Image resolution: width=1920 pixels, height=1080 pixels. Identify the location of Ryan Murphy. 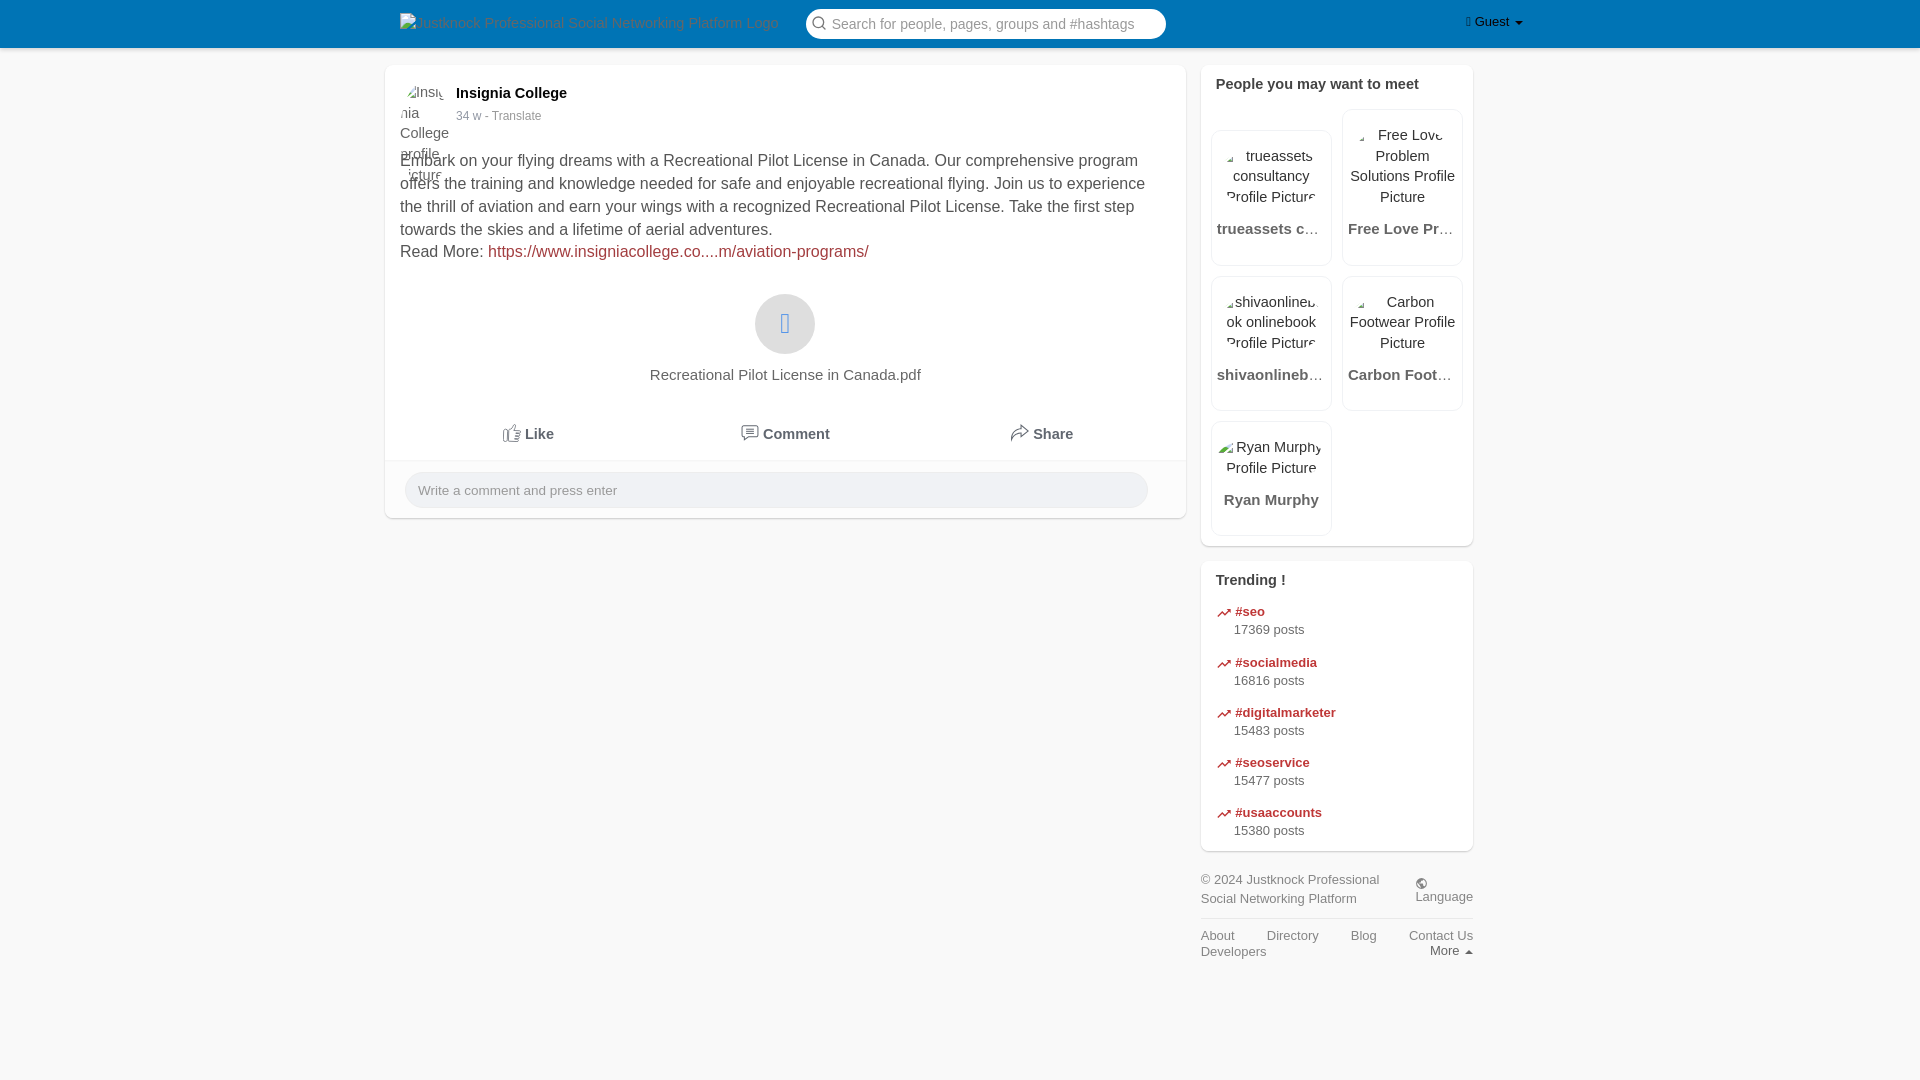
(1272, 499).